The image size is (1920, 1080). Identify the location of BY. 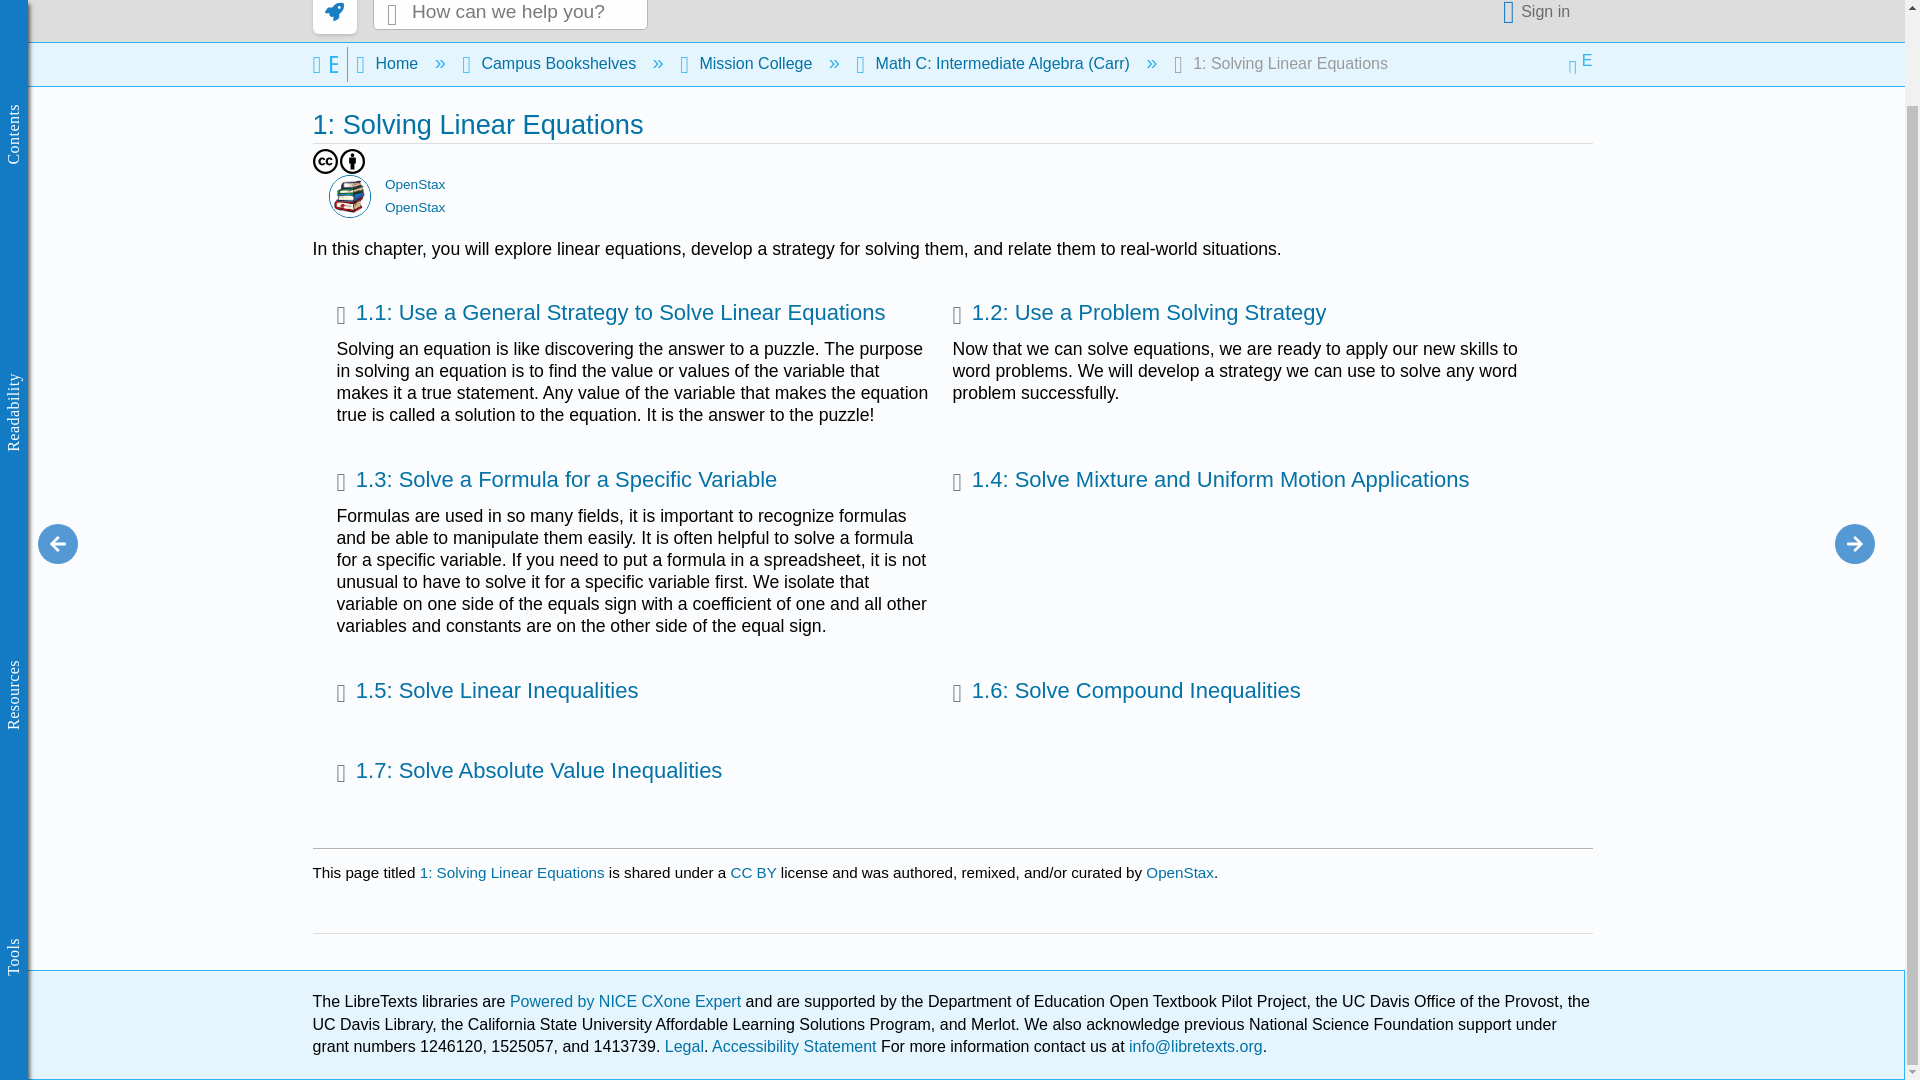
(352, 161).